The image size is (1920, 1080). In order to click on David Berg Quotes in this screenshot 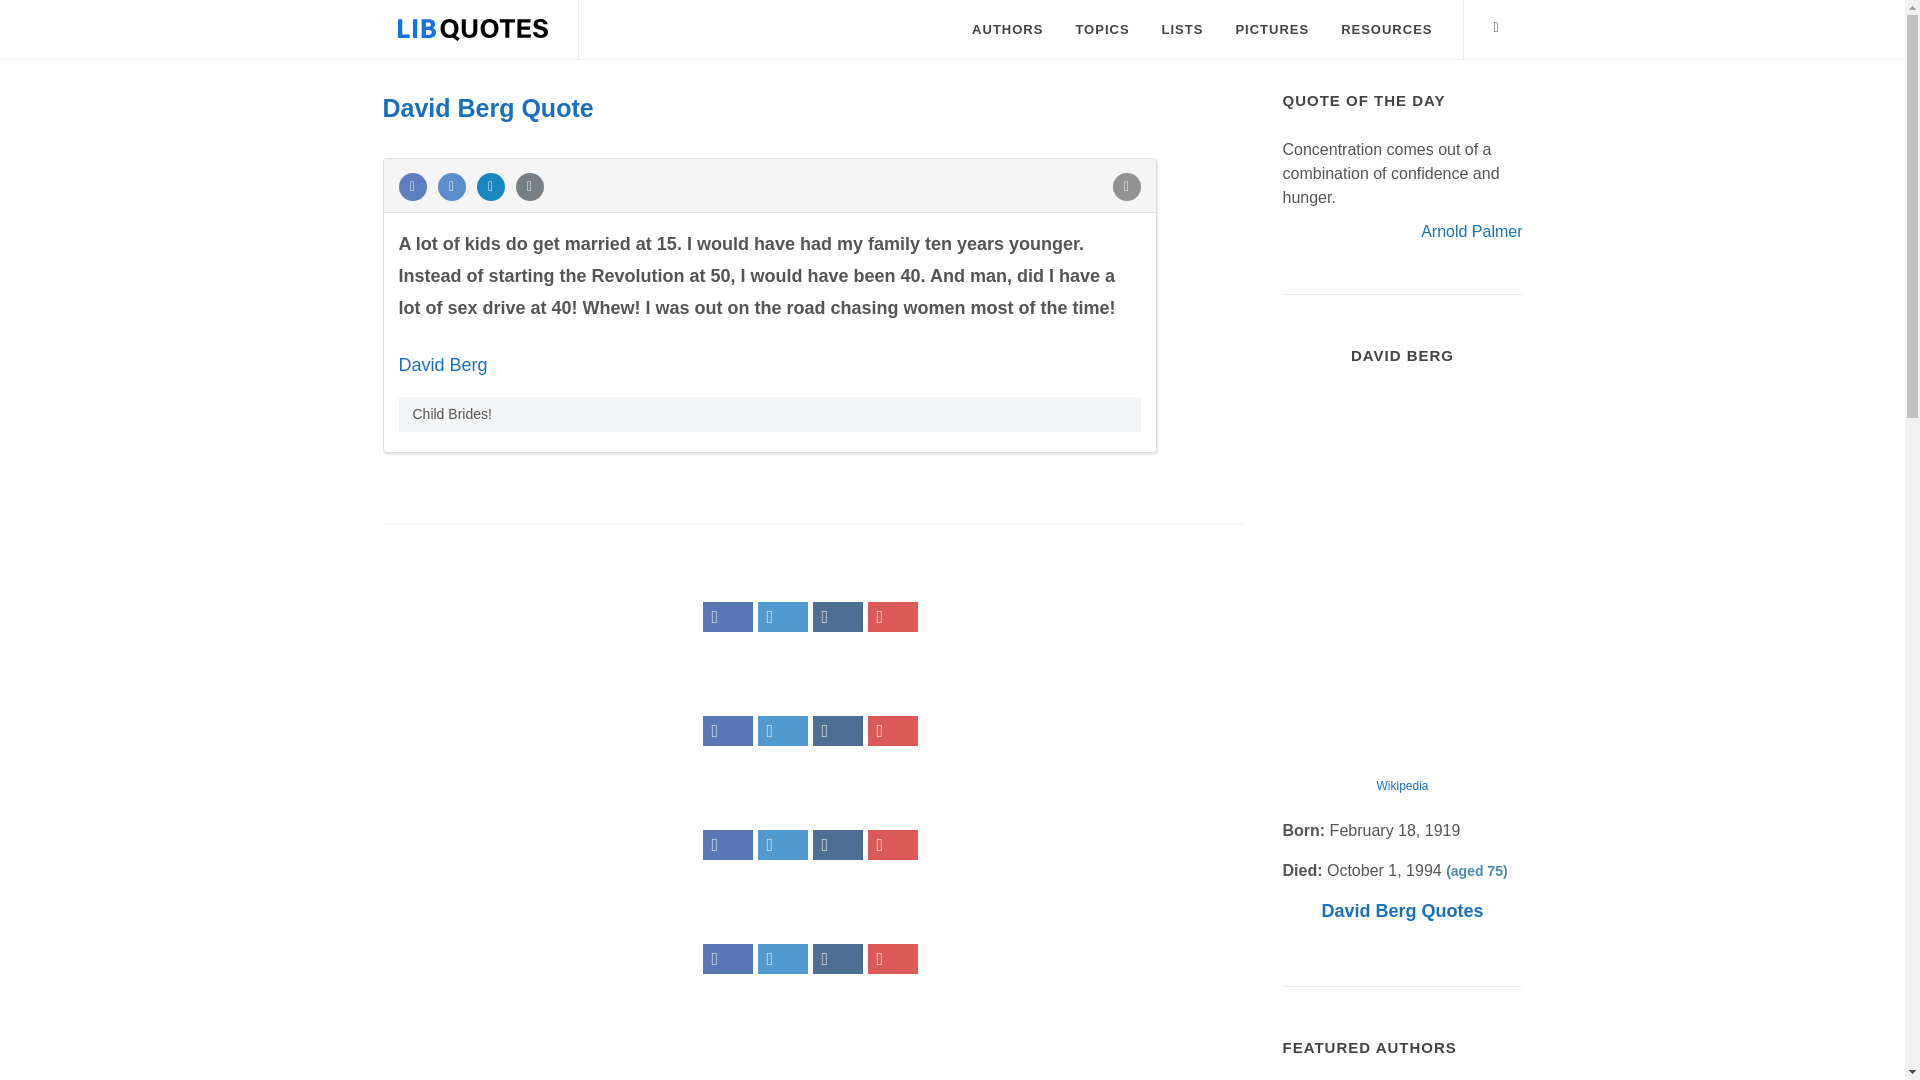, I will do `click(1401, 910)`.